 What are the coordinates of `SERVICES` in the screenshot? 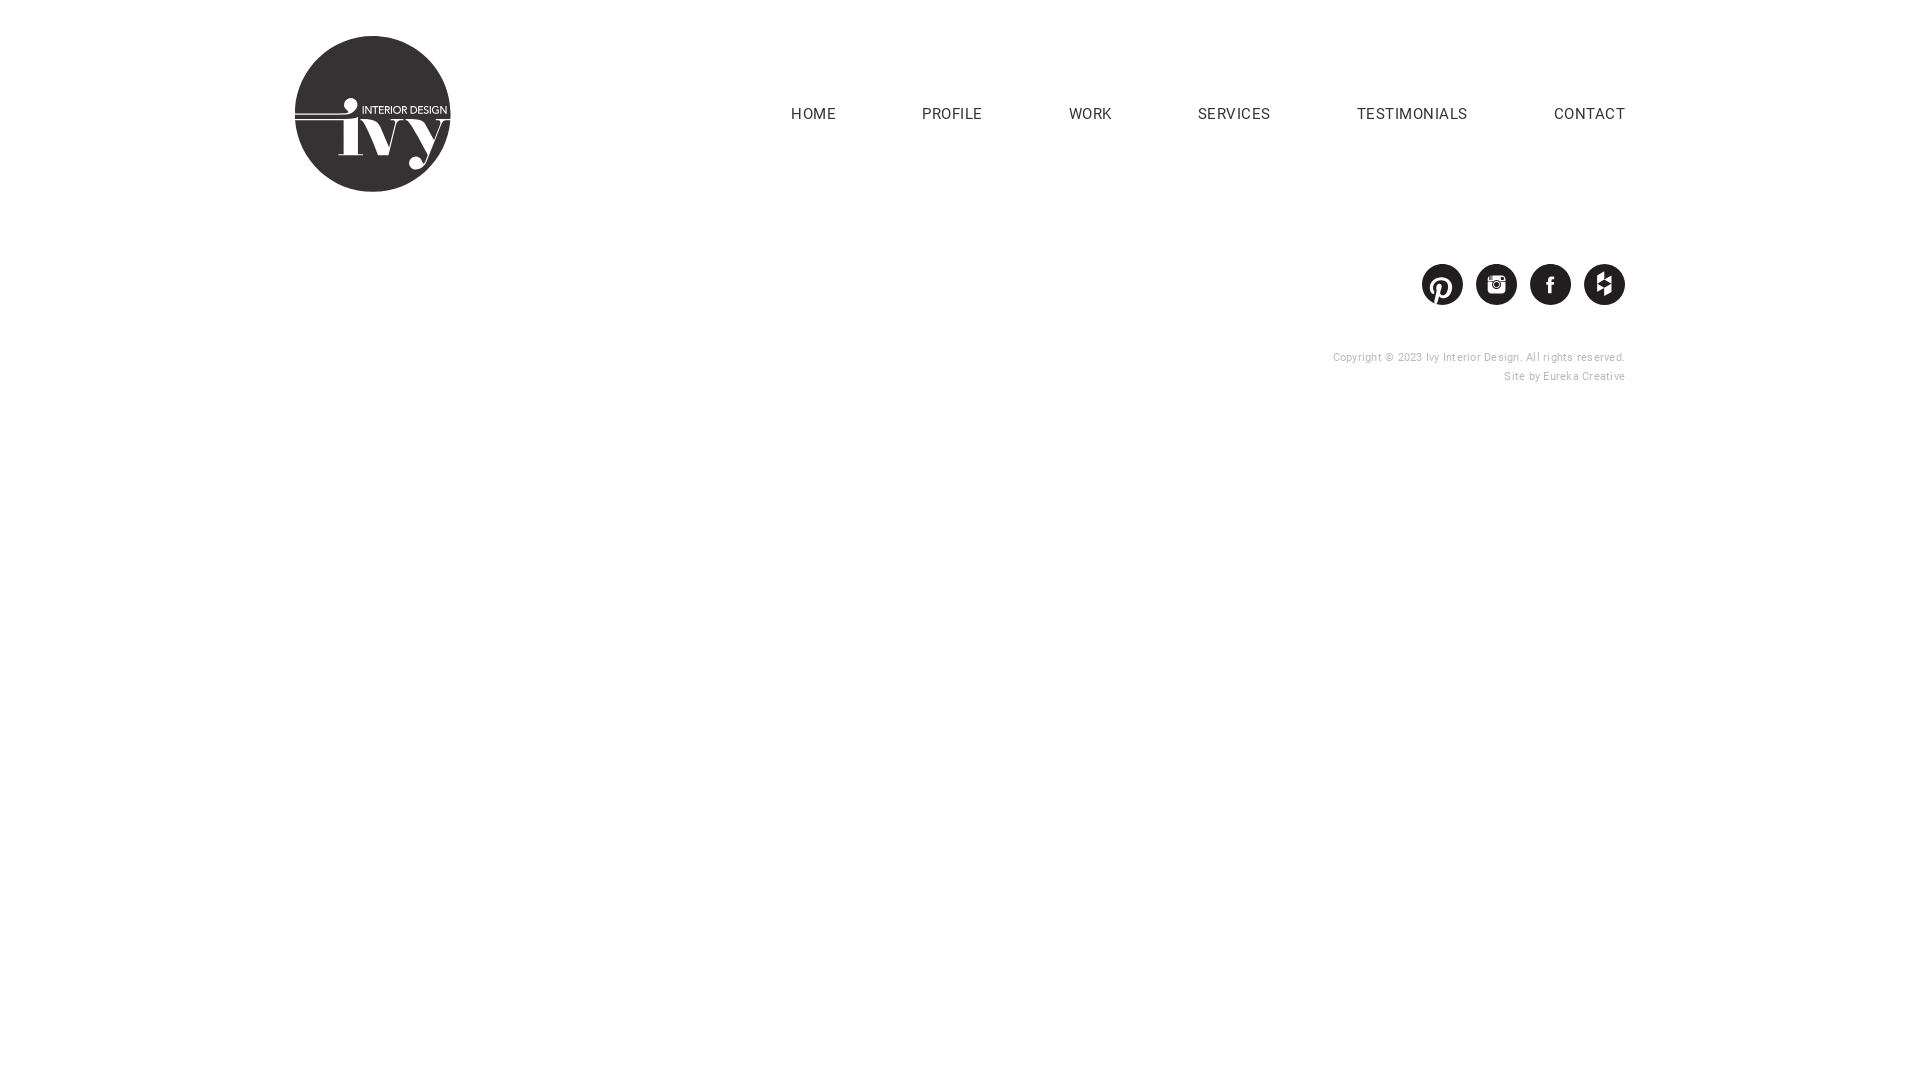 It's located at (1234, 116).